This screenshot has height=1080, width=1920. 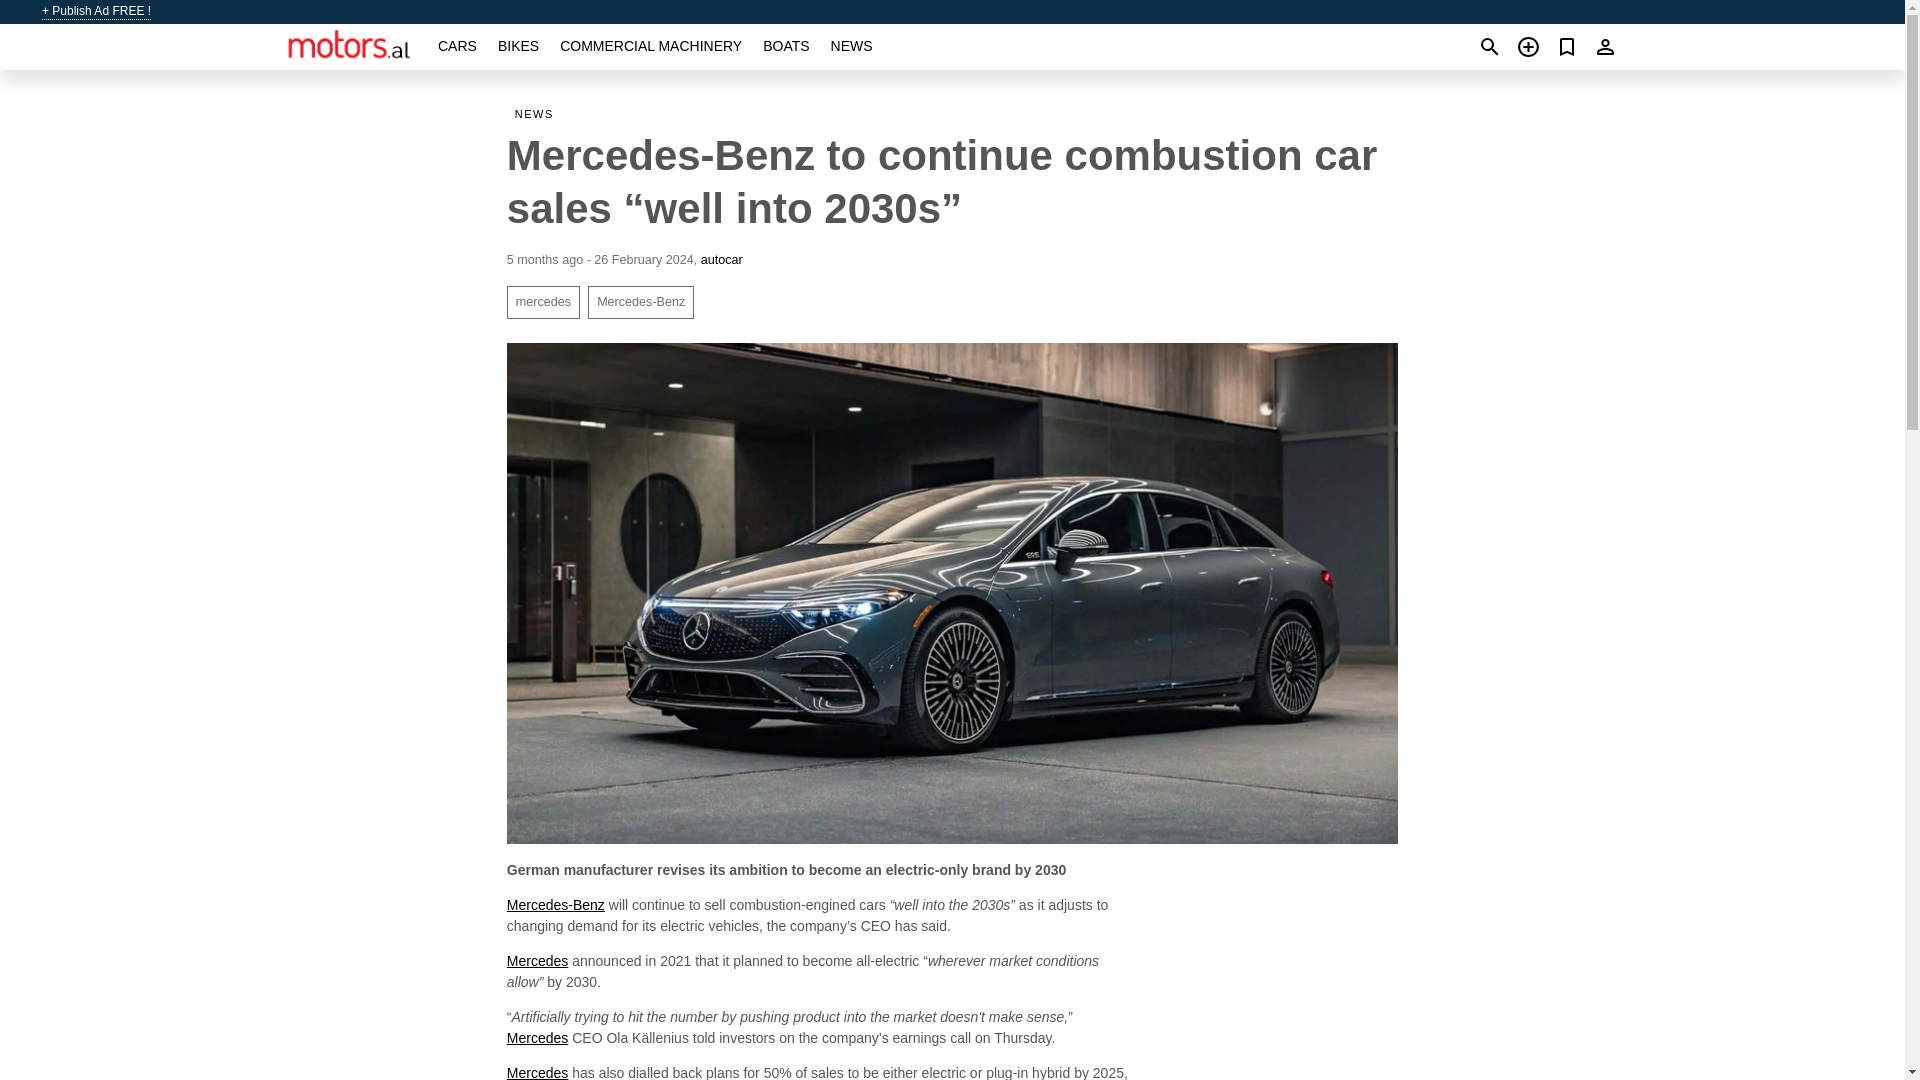 What do you see at coordinates (650, 46) in the screenshot?
I see `COMMERCIAL MACHINERY` at bounding box center [650, 46].